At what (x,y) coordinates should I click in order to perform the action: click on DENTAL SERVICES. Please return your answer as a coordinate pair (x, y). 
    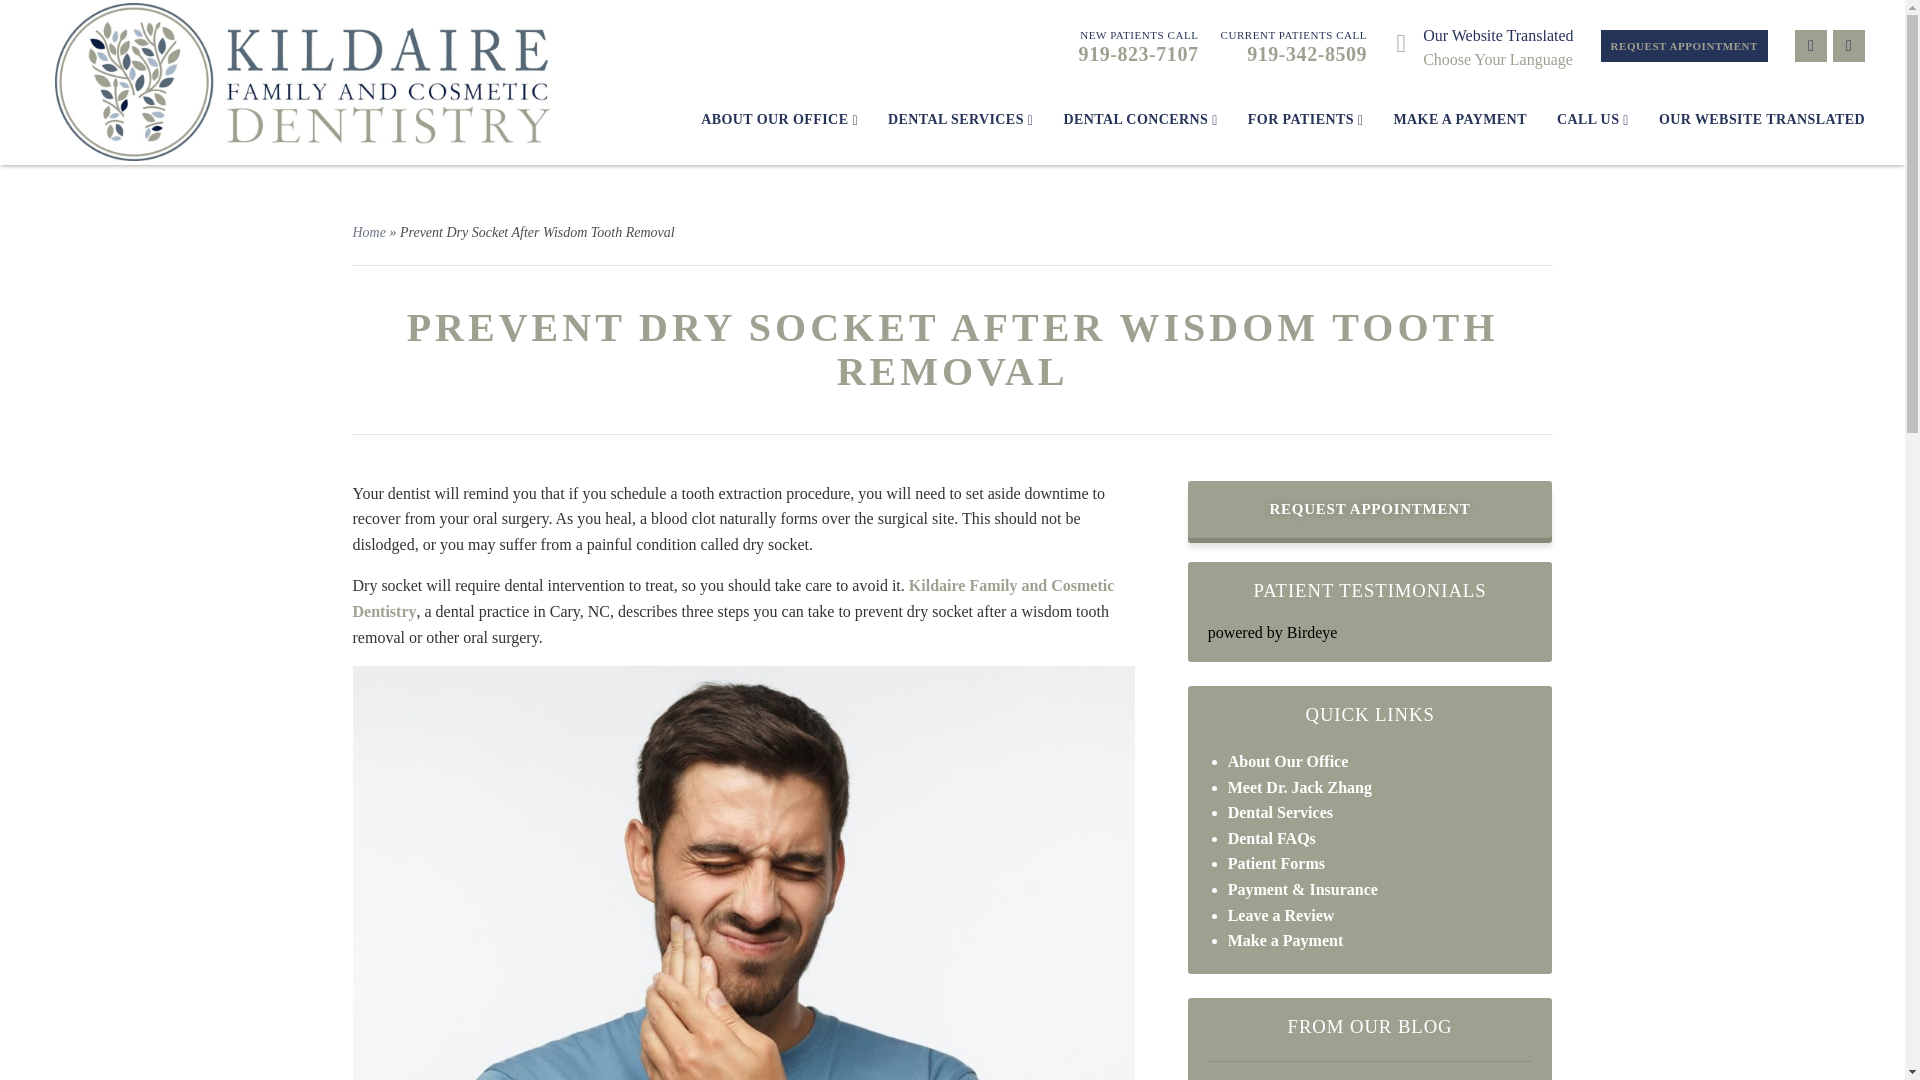
    Looking at the image, I should click on (1477, 46).